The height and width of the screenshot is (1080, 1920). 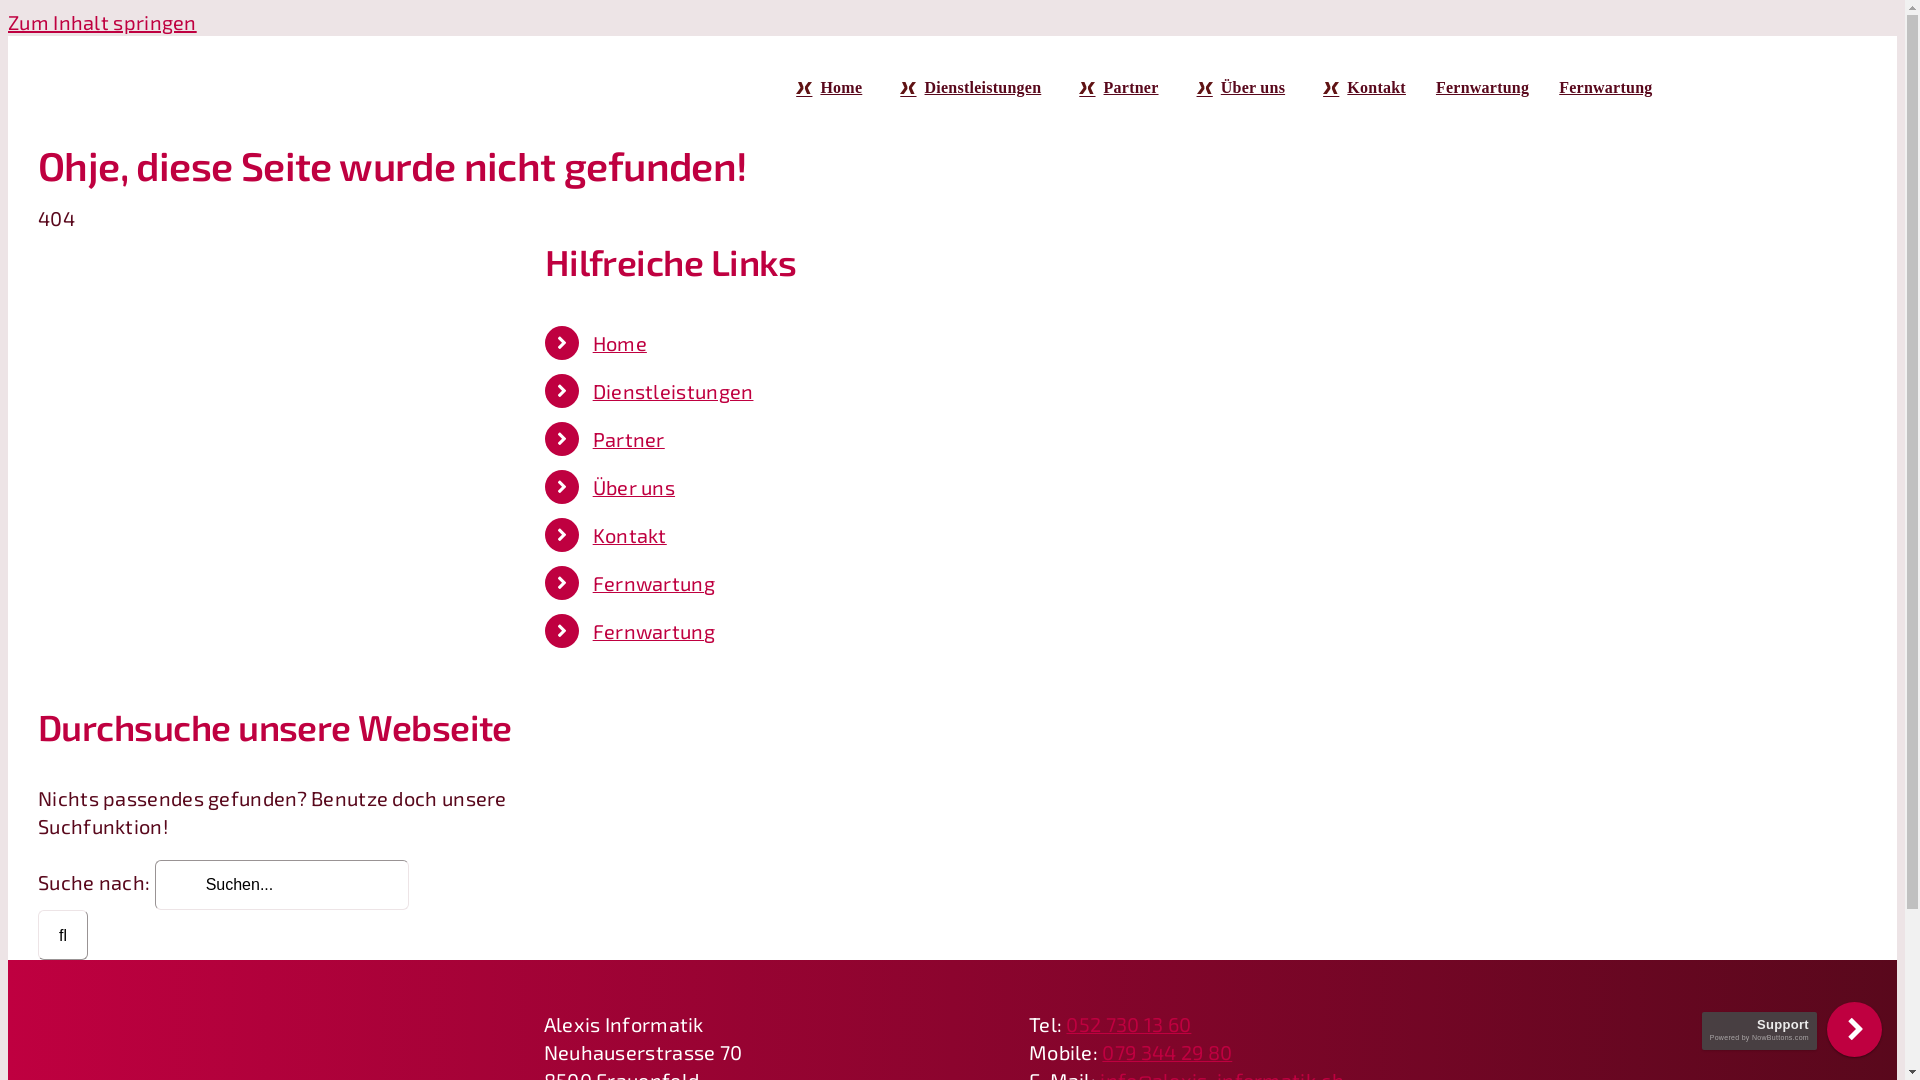 I want to click on Kontakt, so click(x=1360, y=88).